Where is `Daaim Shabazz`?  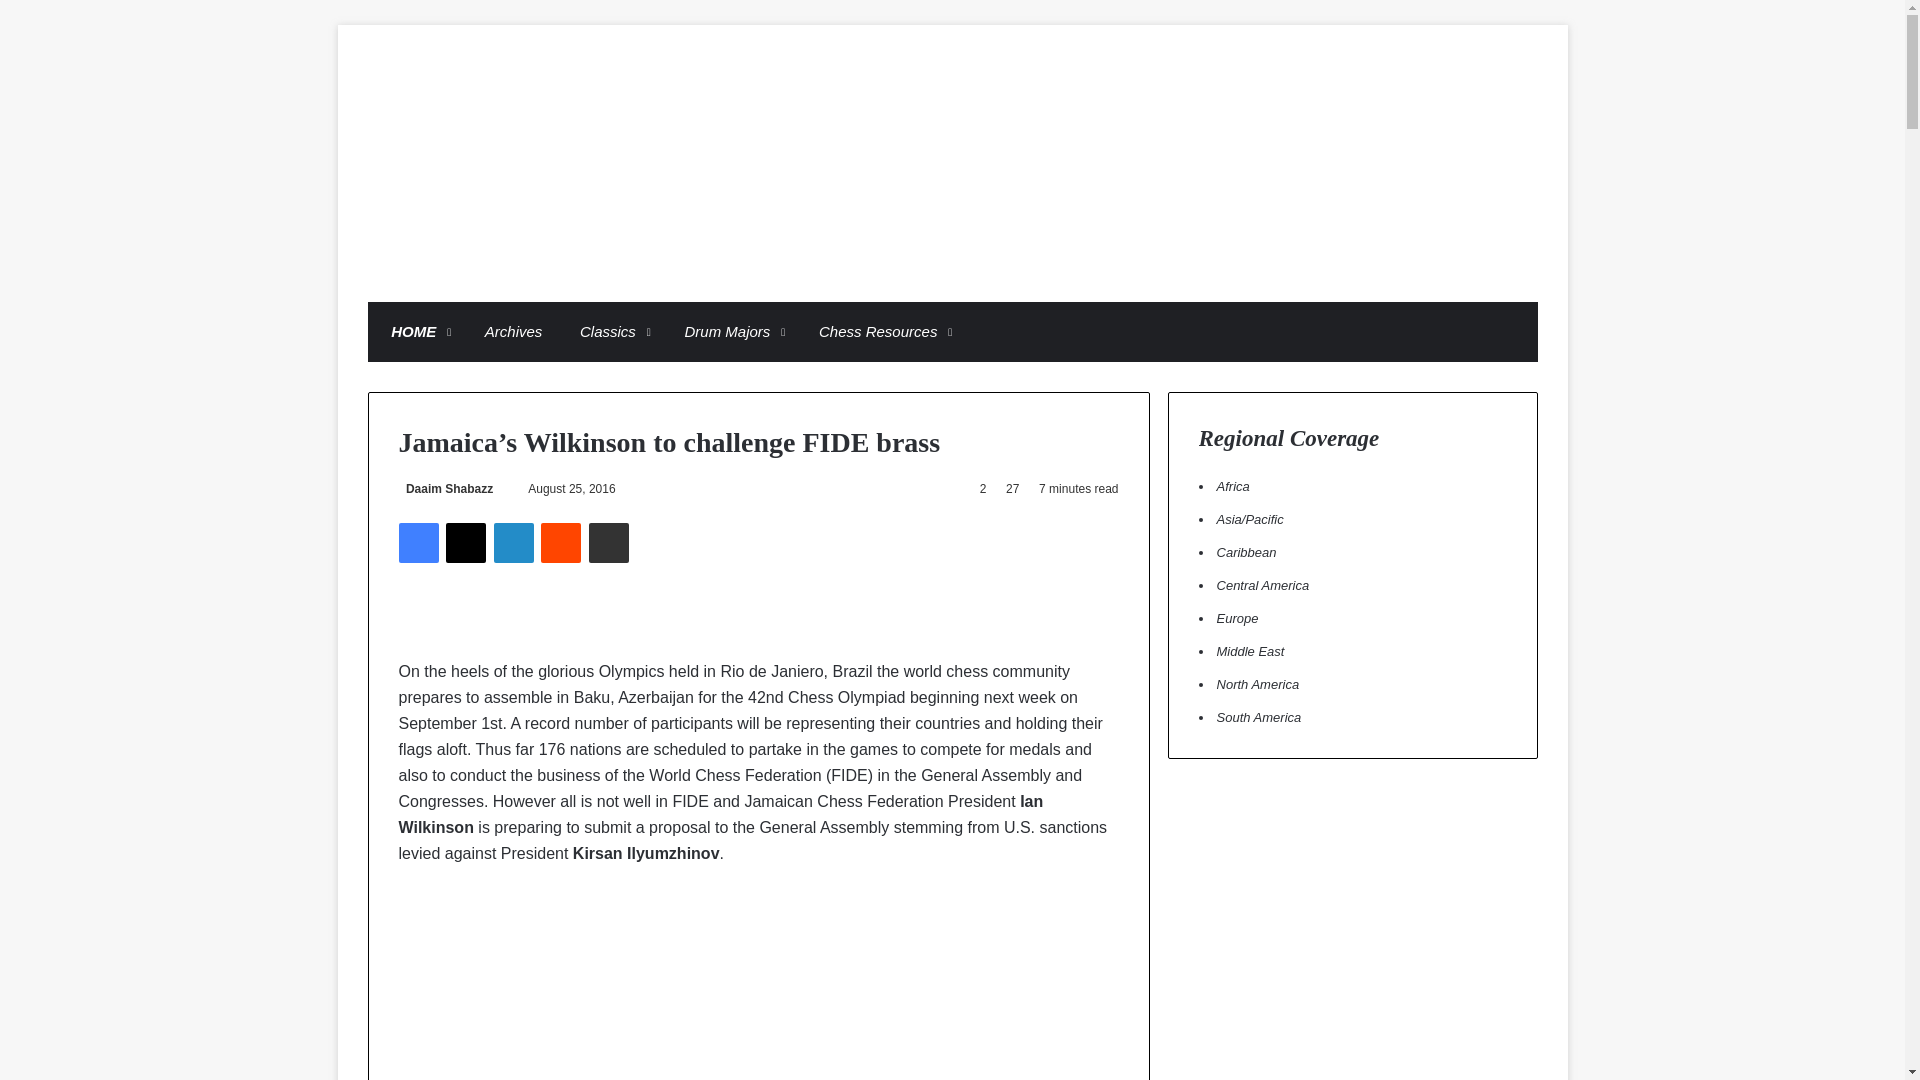
Daaim Shabazz is located at coordinates (445, 488).